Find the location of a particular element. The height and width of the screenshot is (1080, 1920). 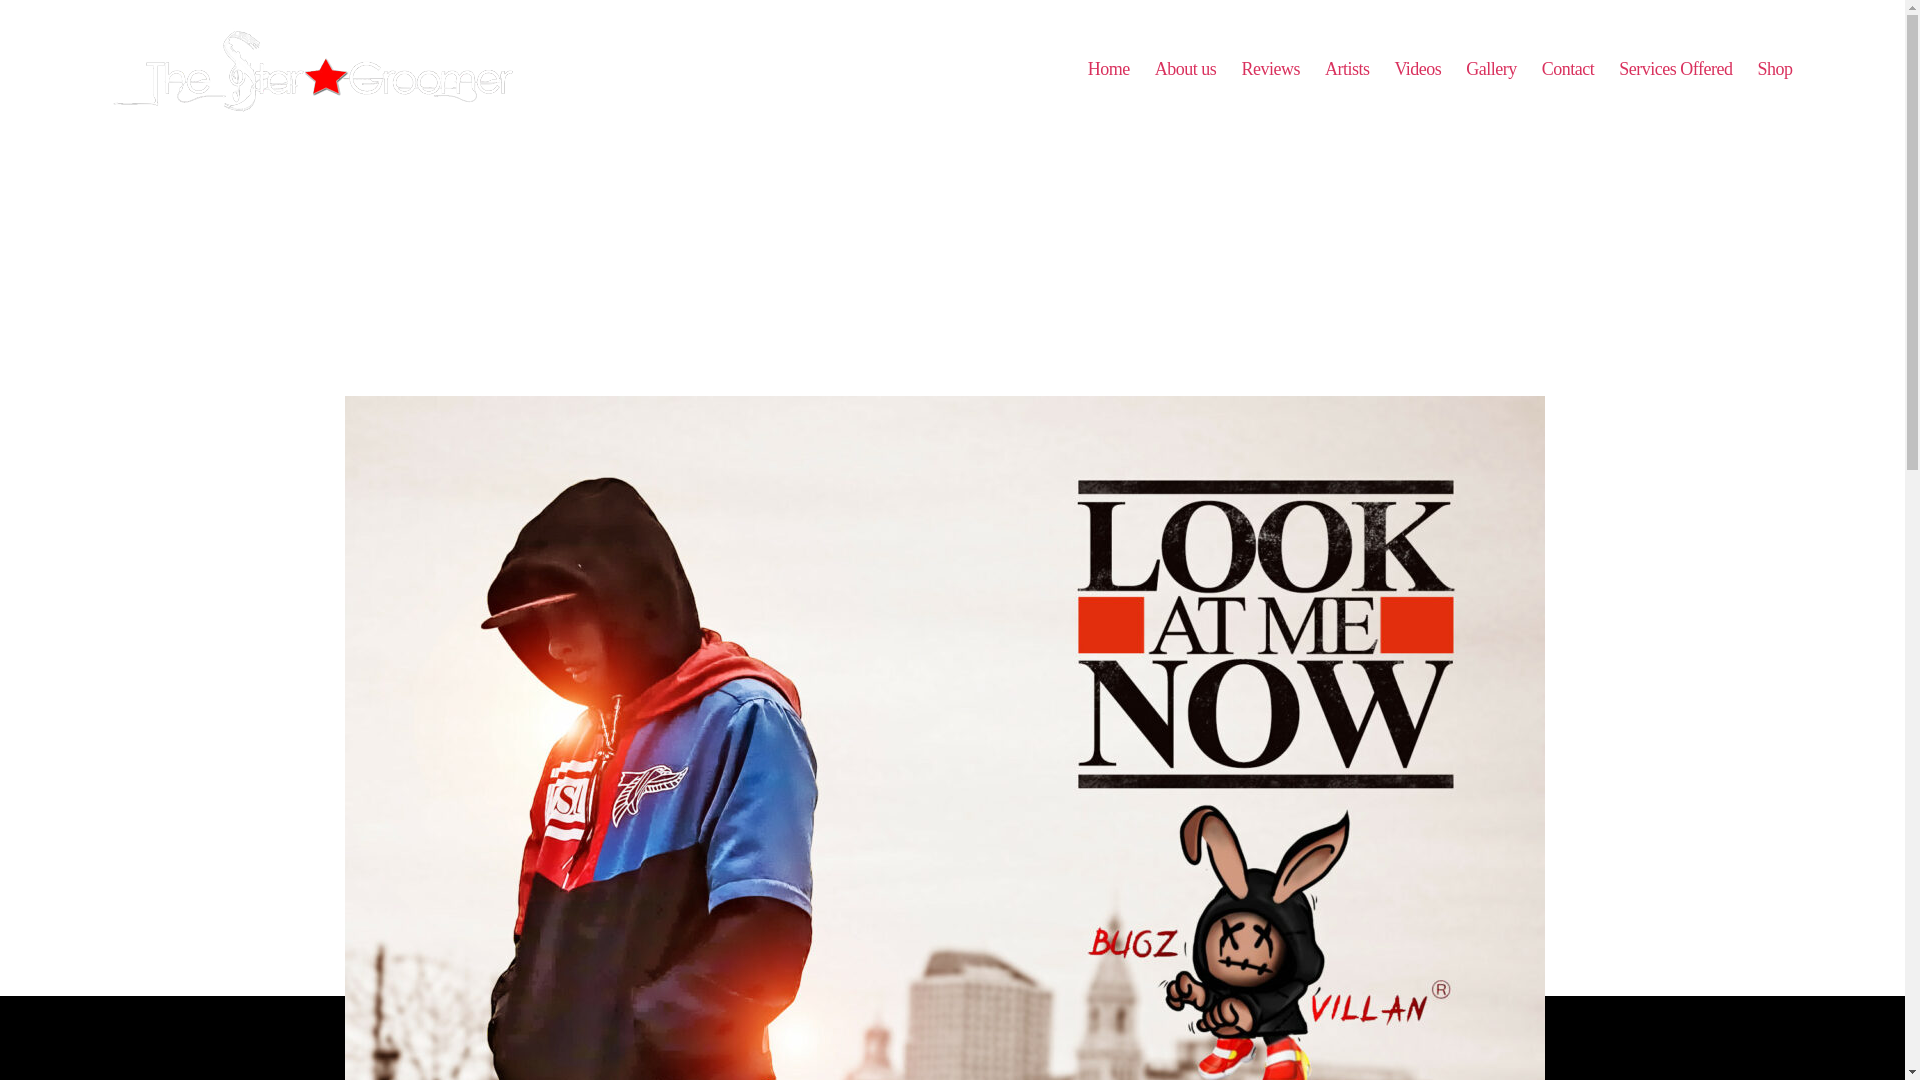

Gallery is located at coordinates (1491, 70).